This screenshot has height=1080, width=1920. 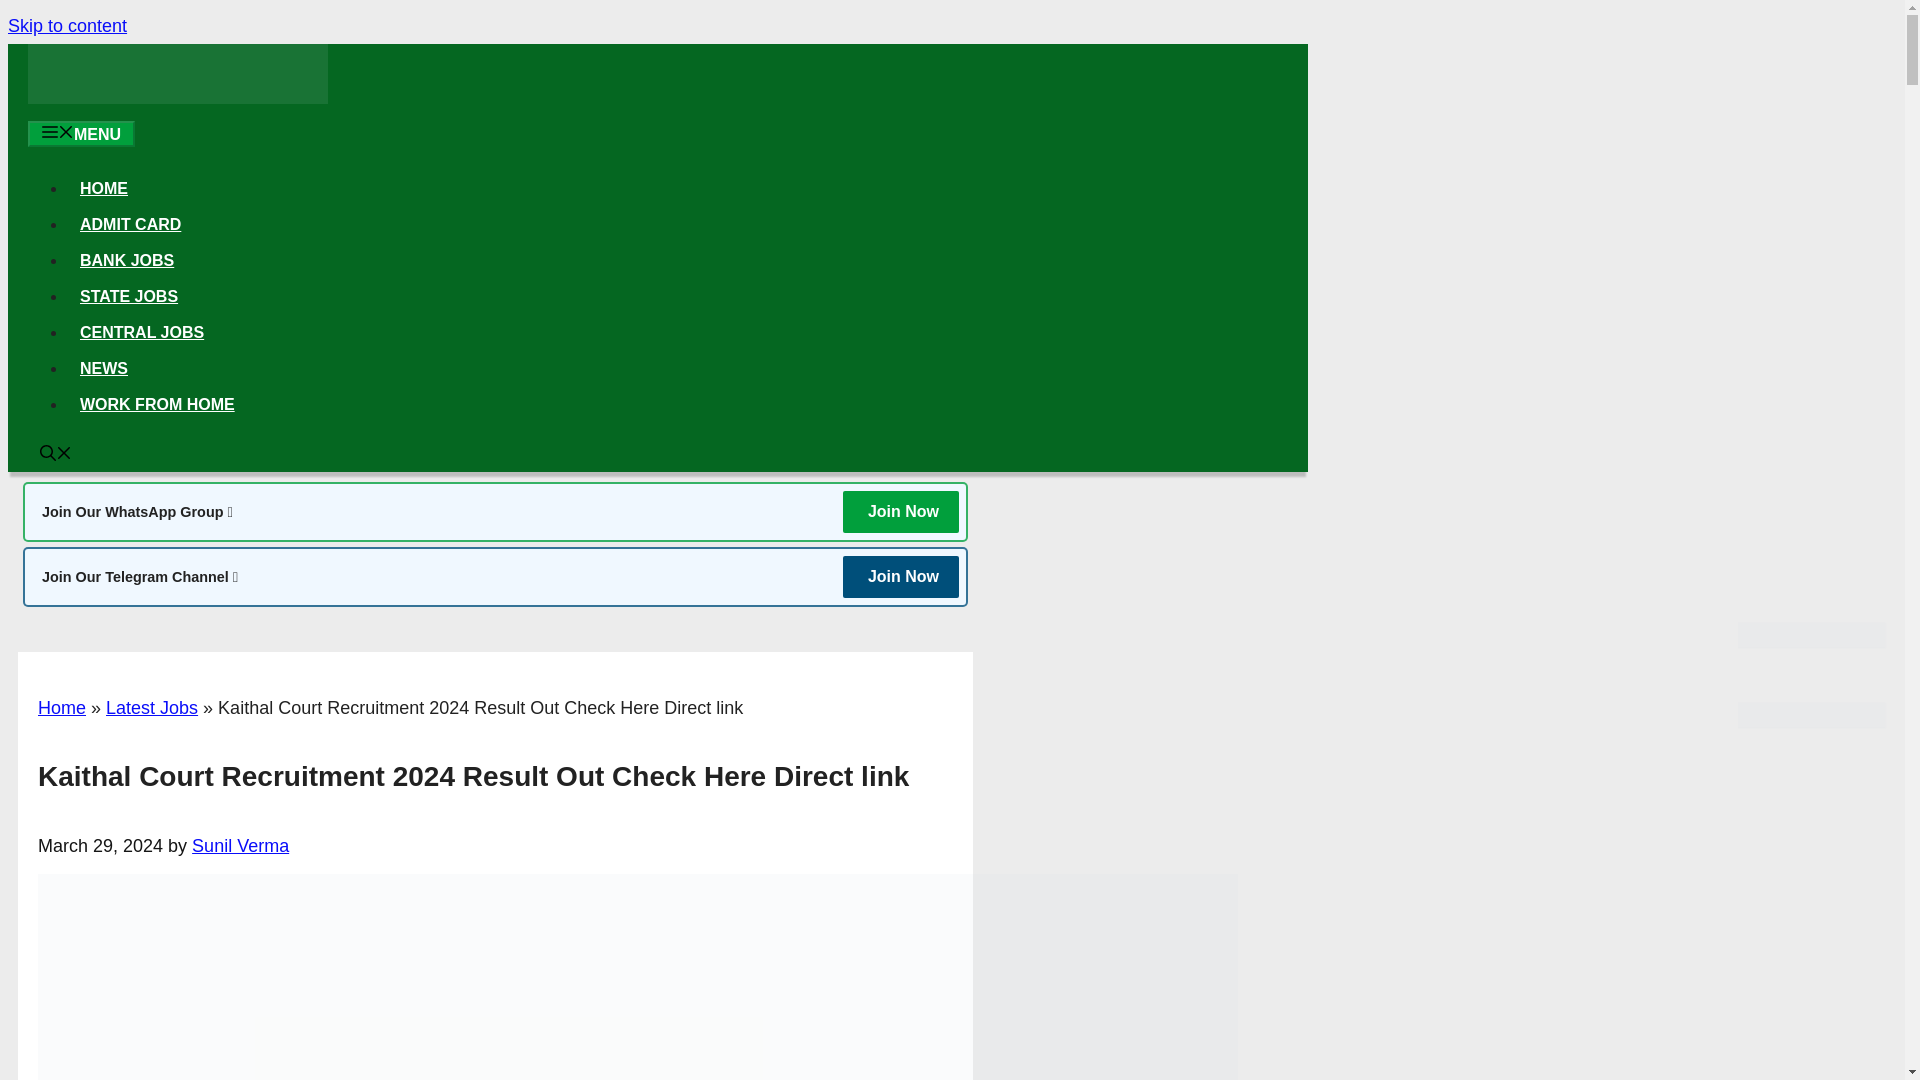 What do you see at coordinates (81, 133) in the screenshot?
I see `MENU` at bounding box center [81, 133].